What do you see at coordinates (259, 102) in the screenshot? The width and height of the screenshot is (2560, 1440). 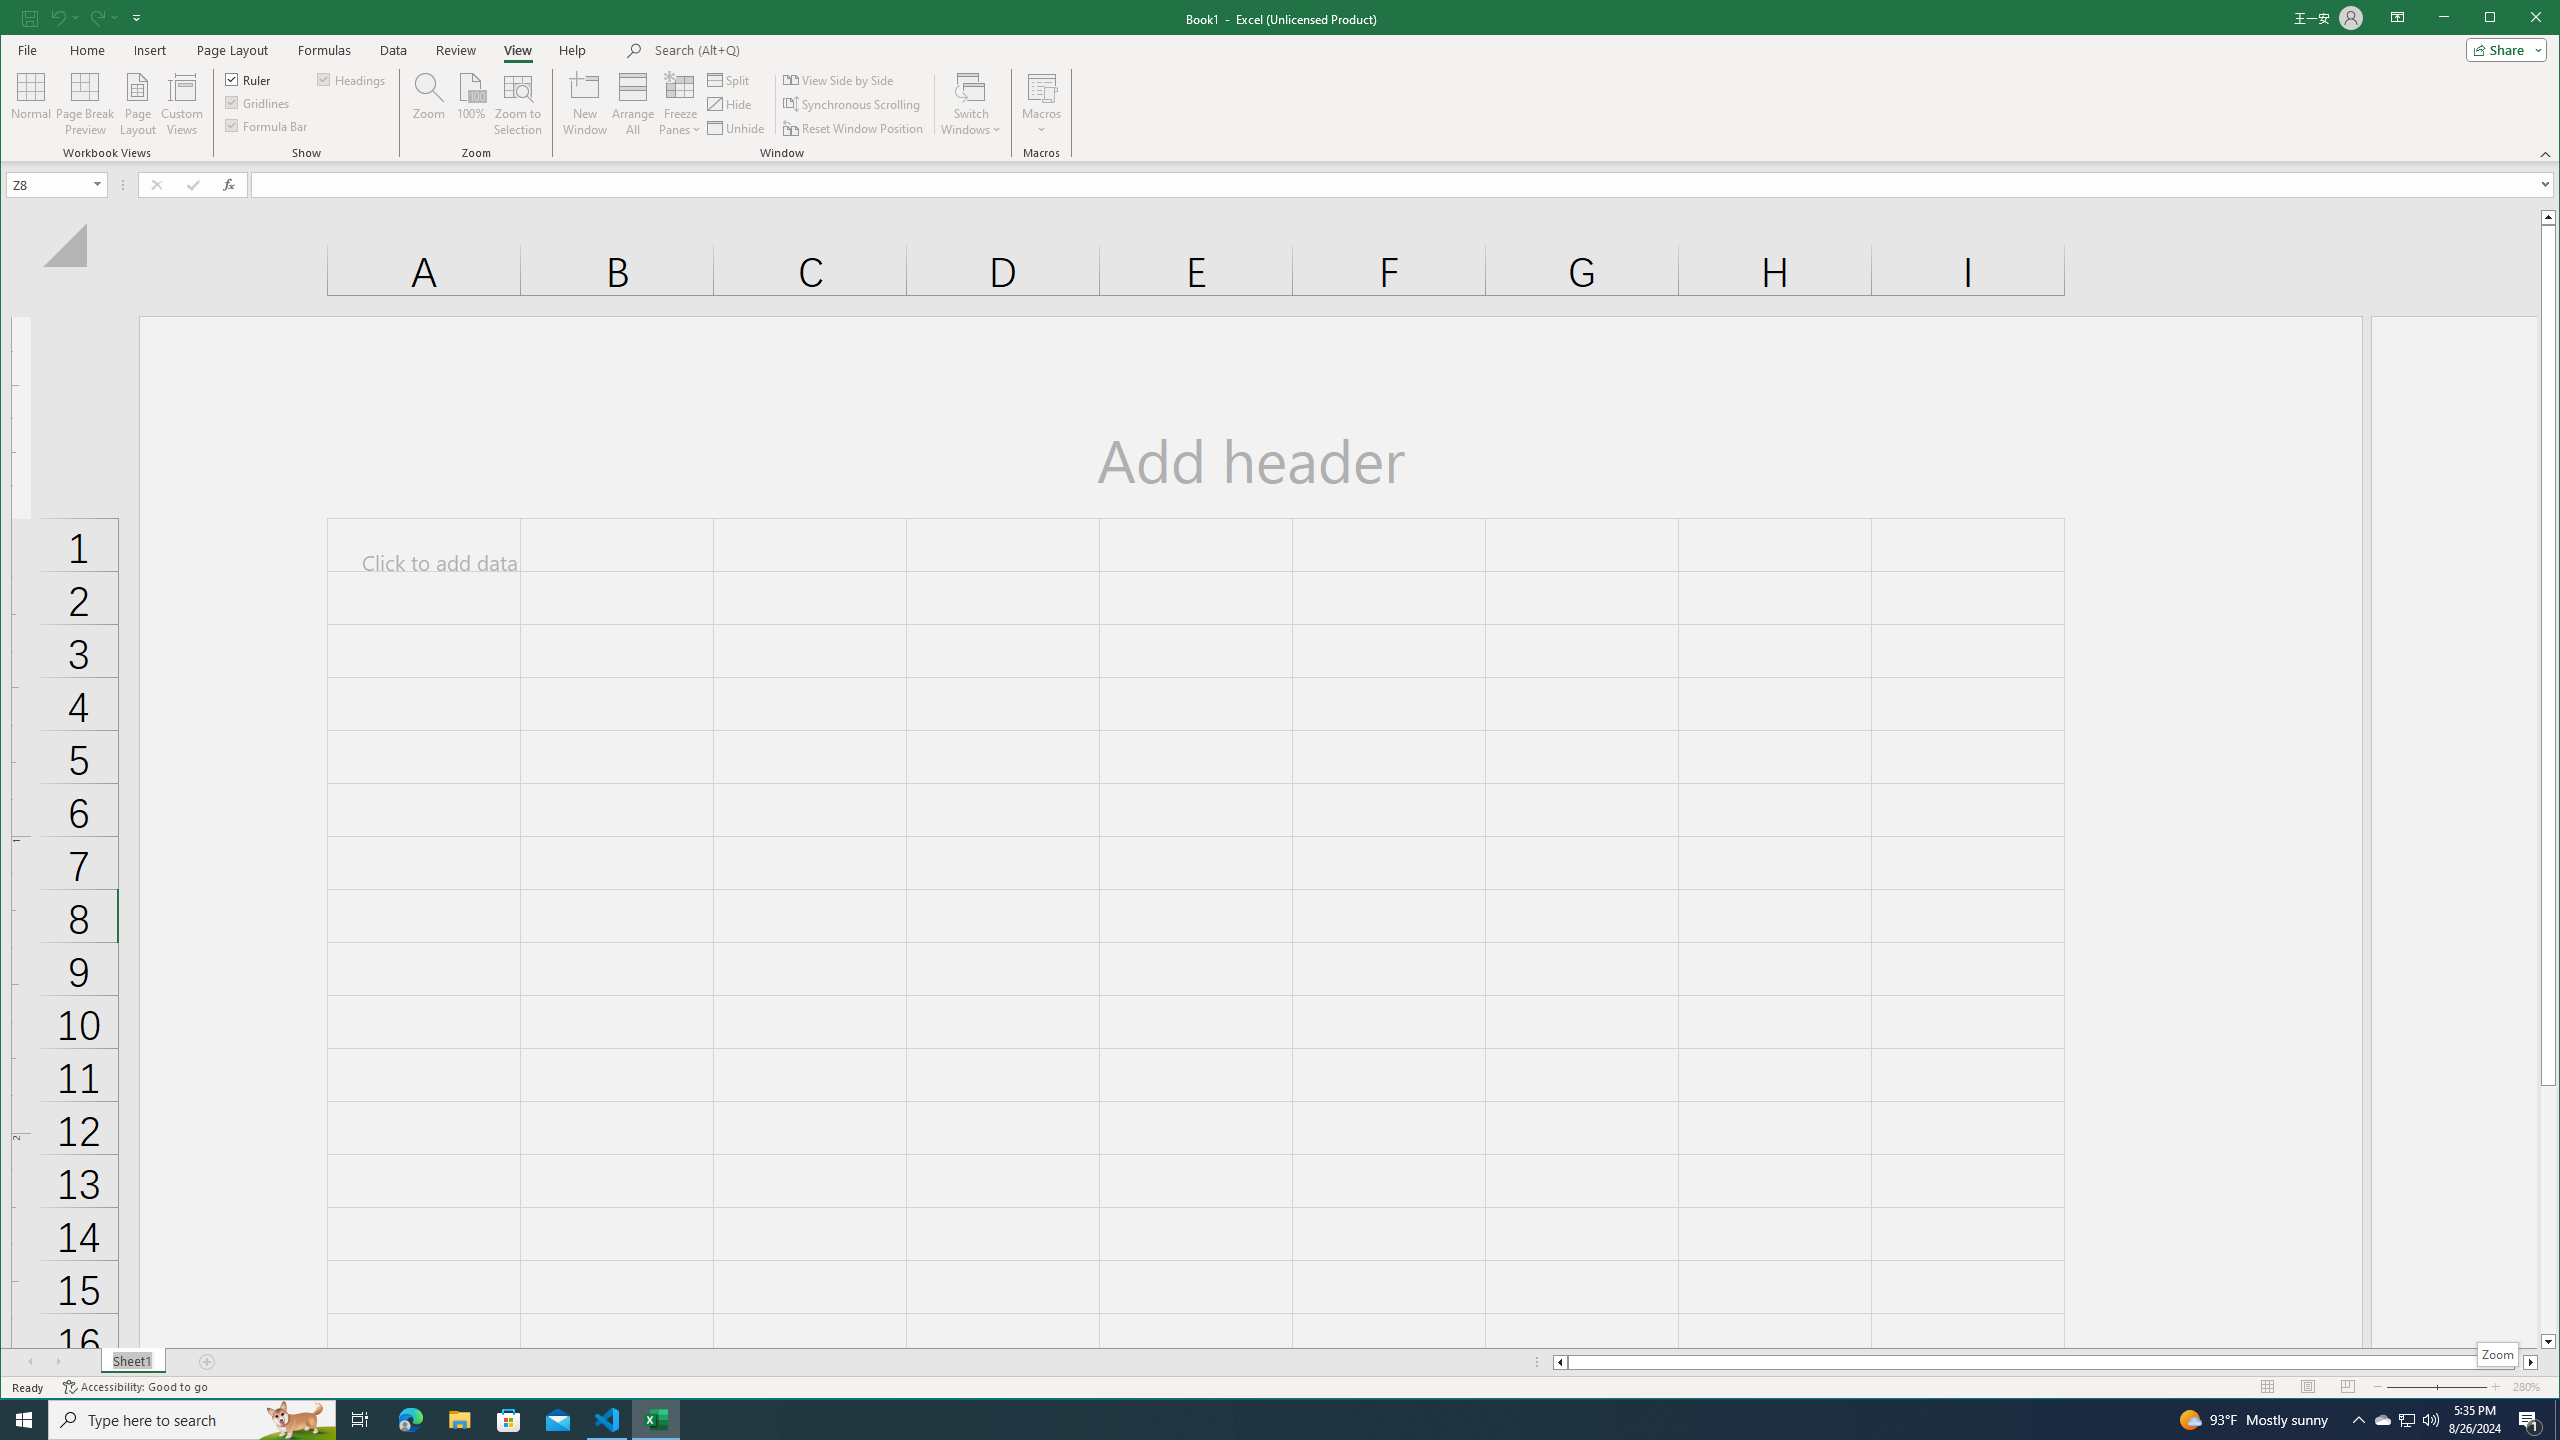 I see `Gridlines` at bounding box center [259, 102].